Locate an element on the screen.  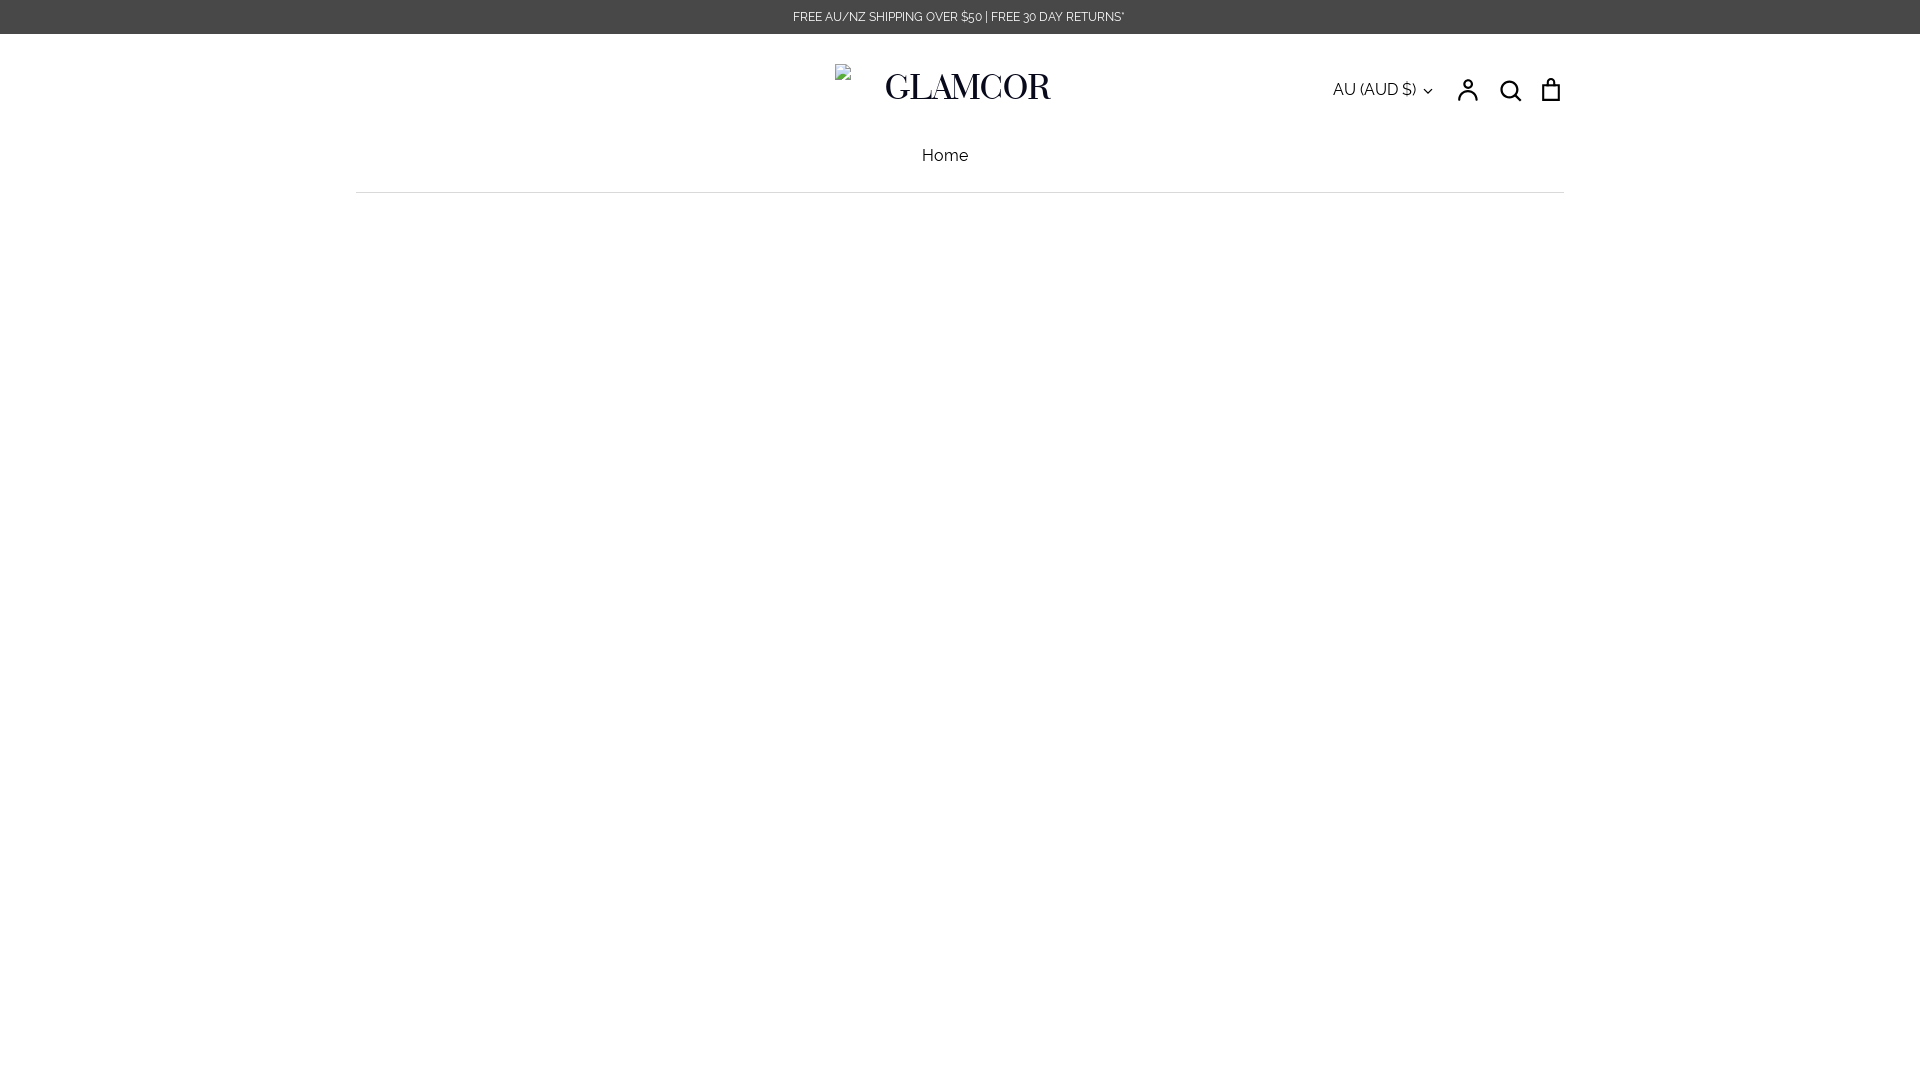
Search is located at coordinates (1510, 88).